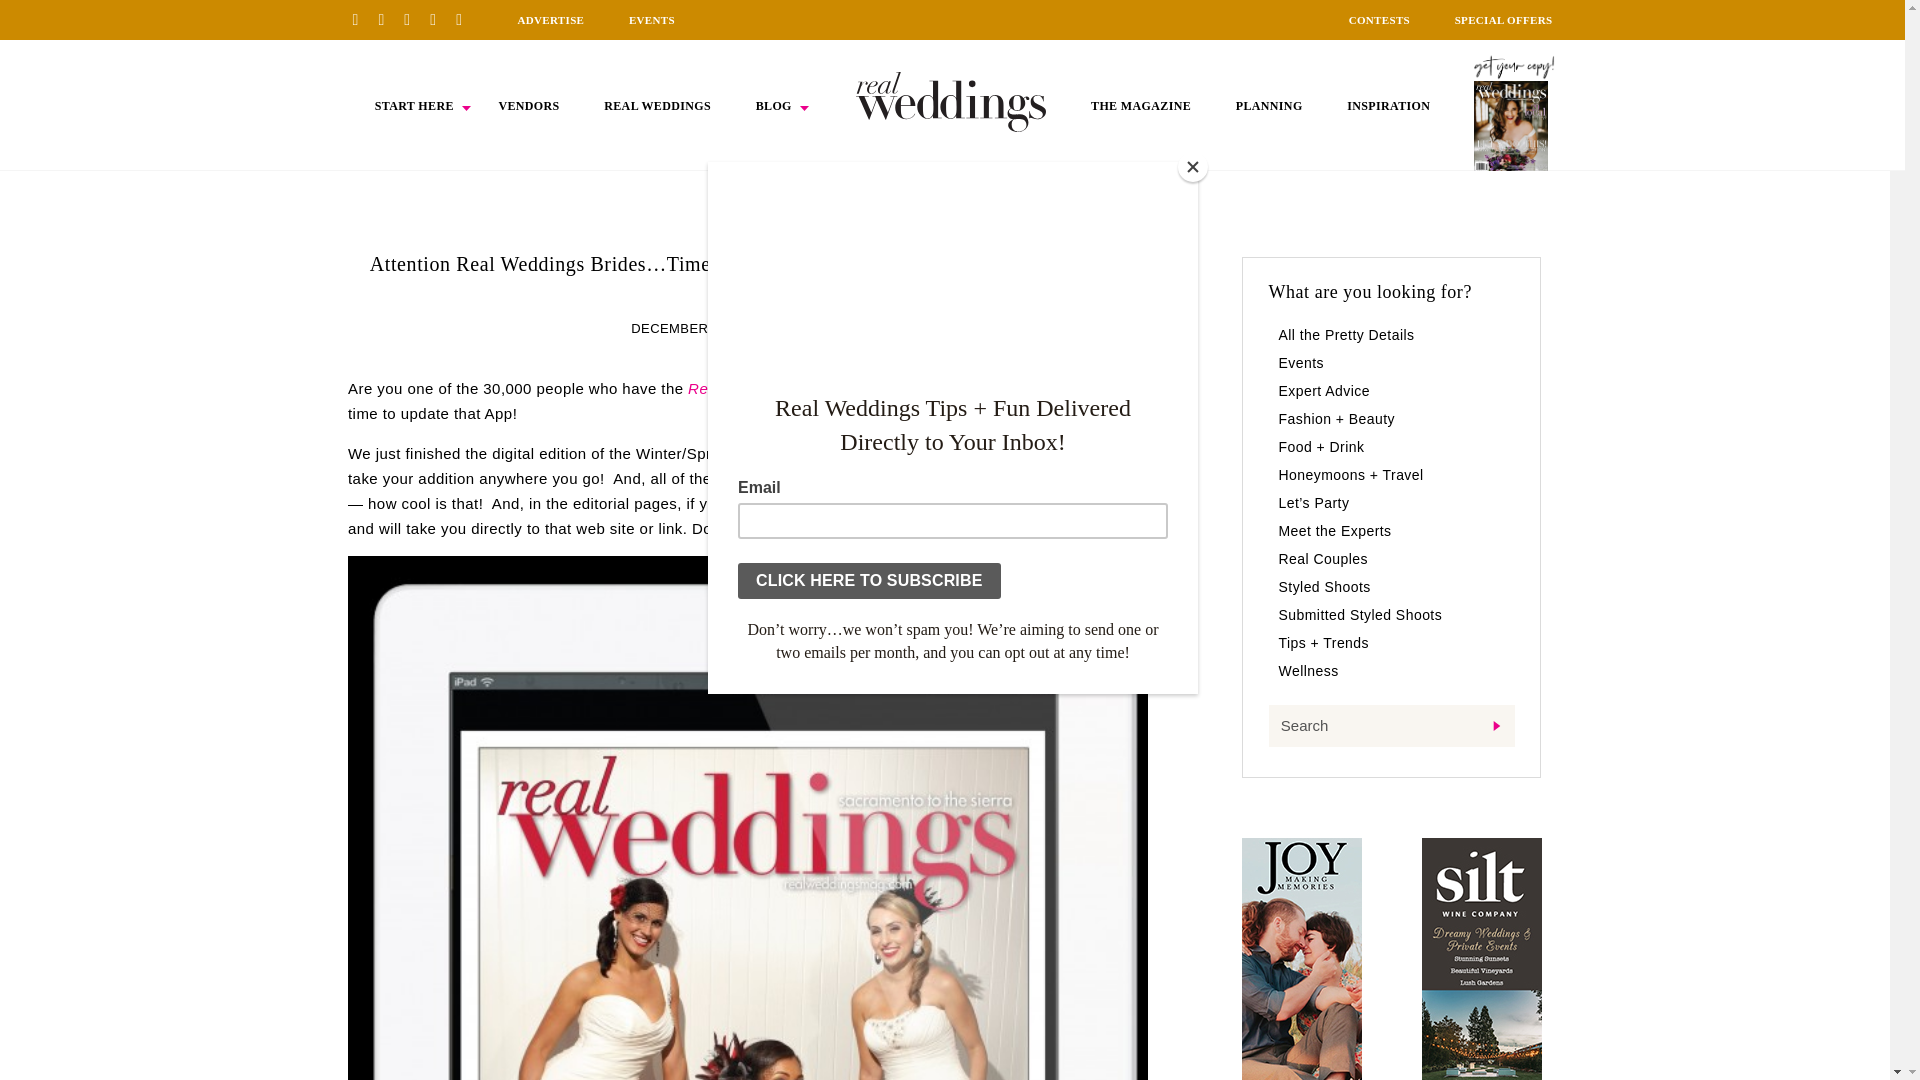 This screenshot has width=1920, height=1080. What do you see at coordinates (388, 19) in the screenshot?
I see `Facebook` at bounding box center [388, 19].